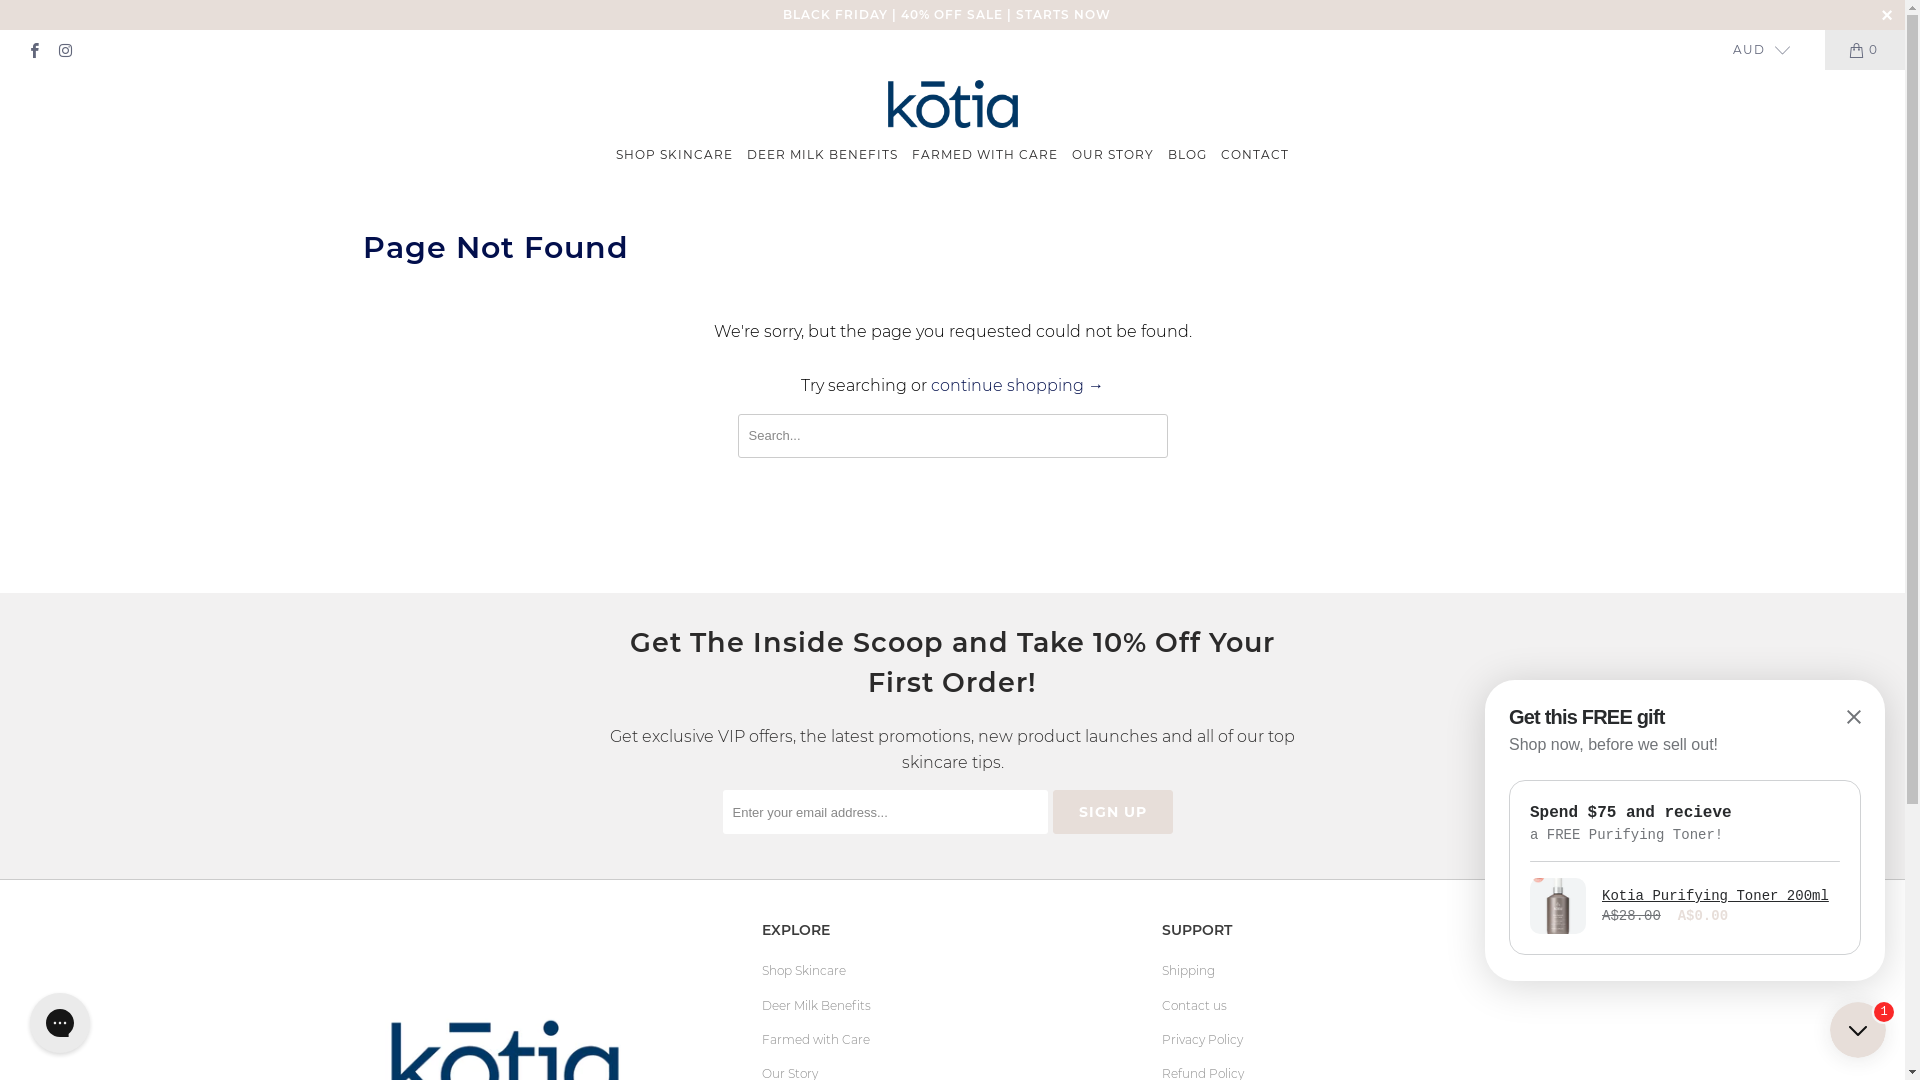 The width and height of the screenshot is (1920, 1080). Describe the element at coordinates (60, 1023) in the screenshot. I see `Gorgias live chat messenger` at that location.